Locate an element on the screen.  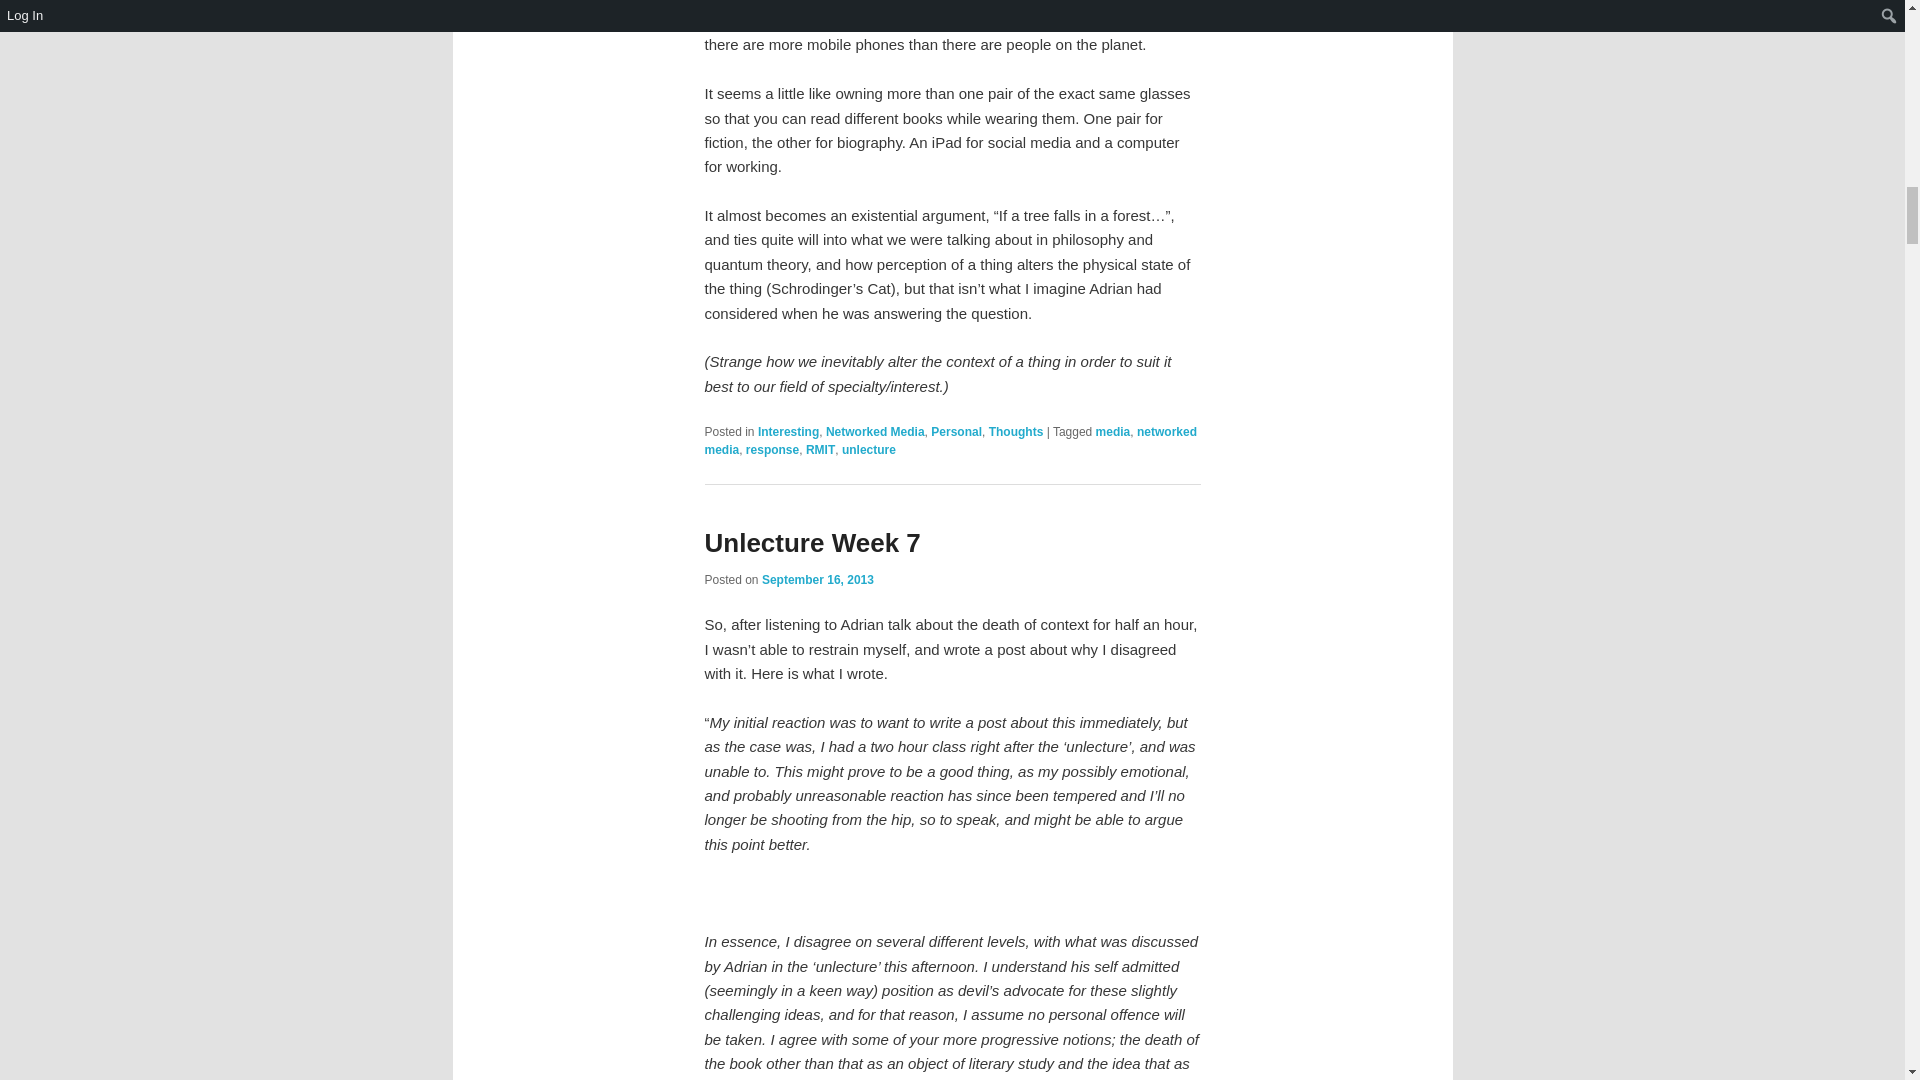
12:37 pm is located at coordinates (818, 580).